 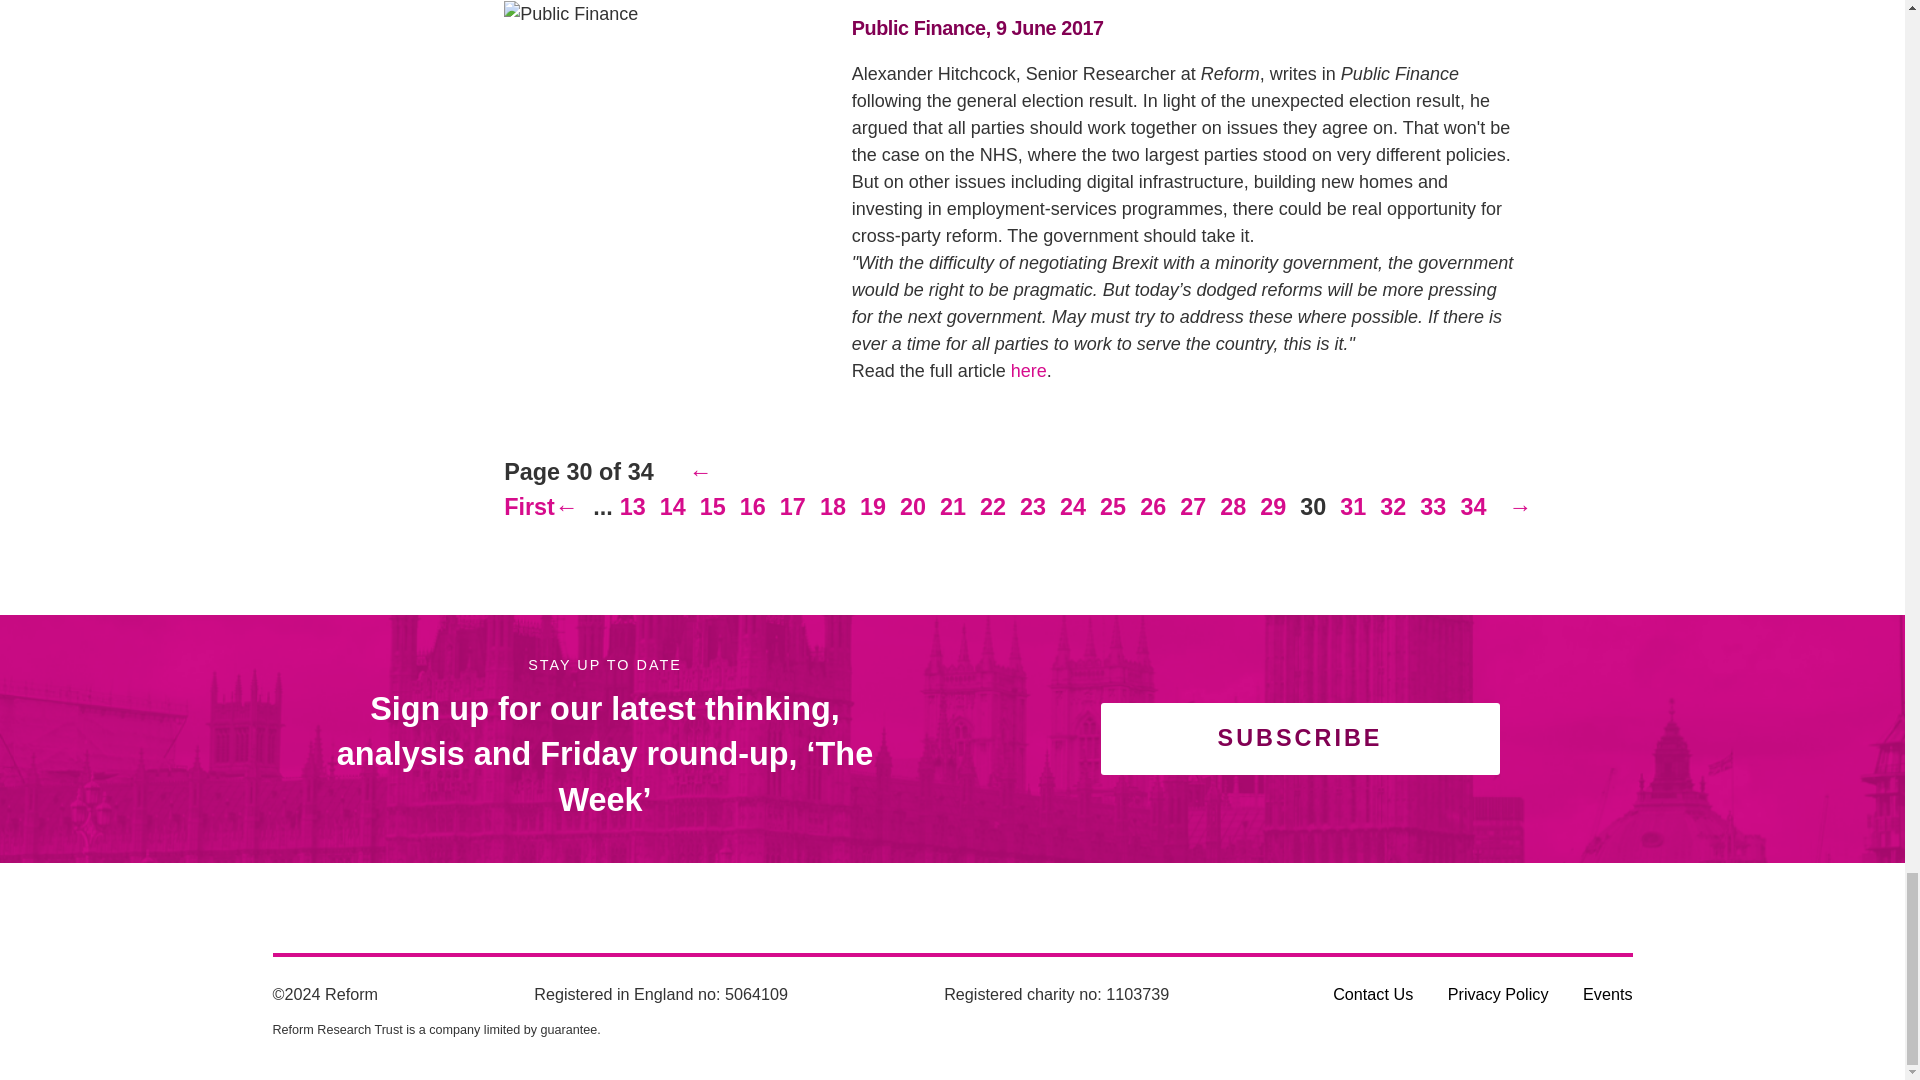 What do you see at coordinates (1152, 506) in the screenshot?
I see `Page 26` at bounding box center [1152, 506].